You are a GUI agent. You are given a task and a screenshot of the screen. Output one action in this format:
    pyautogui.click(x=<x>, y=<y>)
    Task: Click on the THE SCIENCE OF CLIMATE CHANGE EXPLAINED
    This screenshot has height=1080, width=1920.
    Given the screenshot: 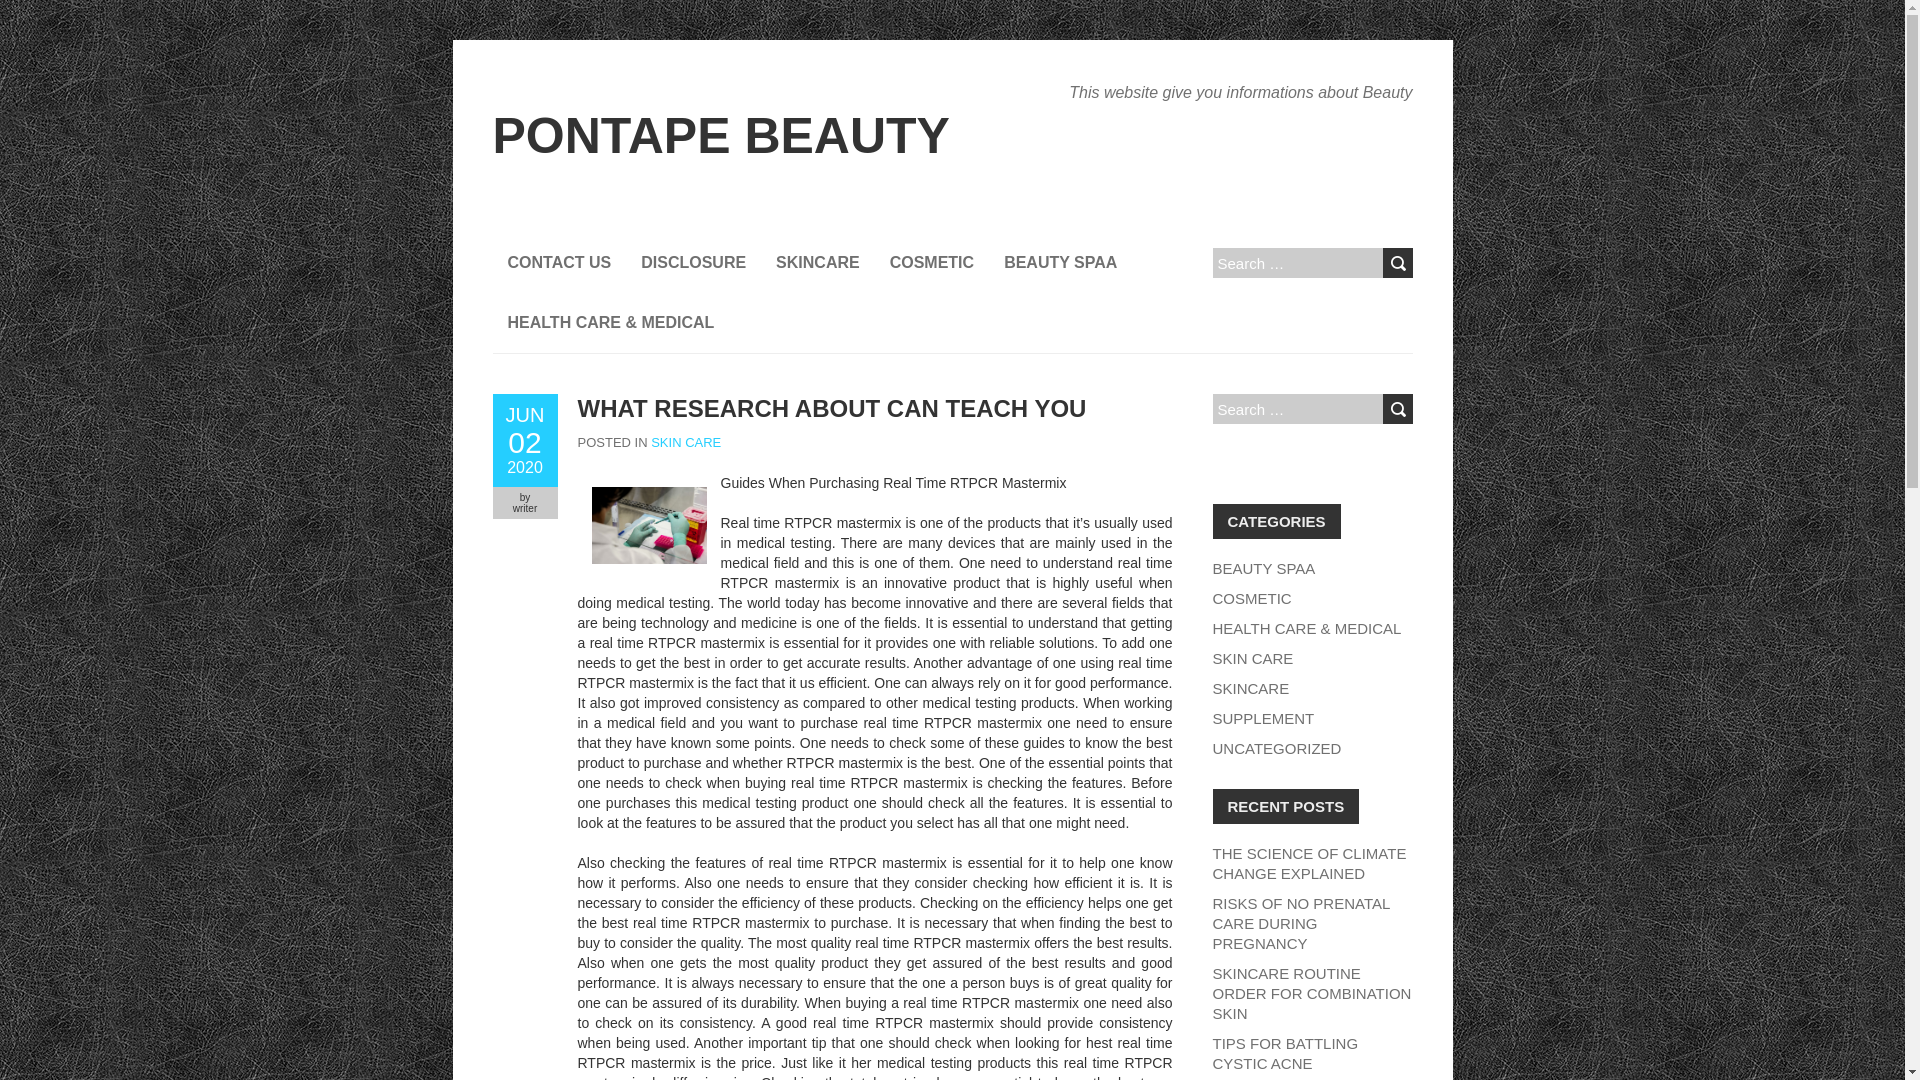 What is the action you would take?
    pyautogui.click(x=1308, y=863)
    